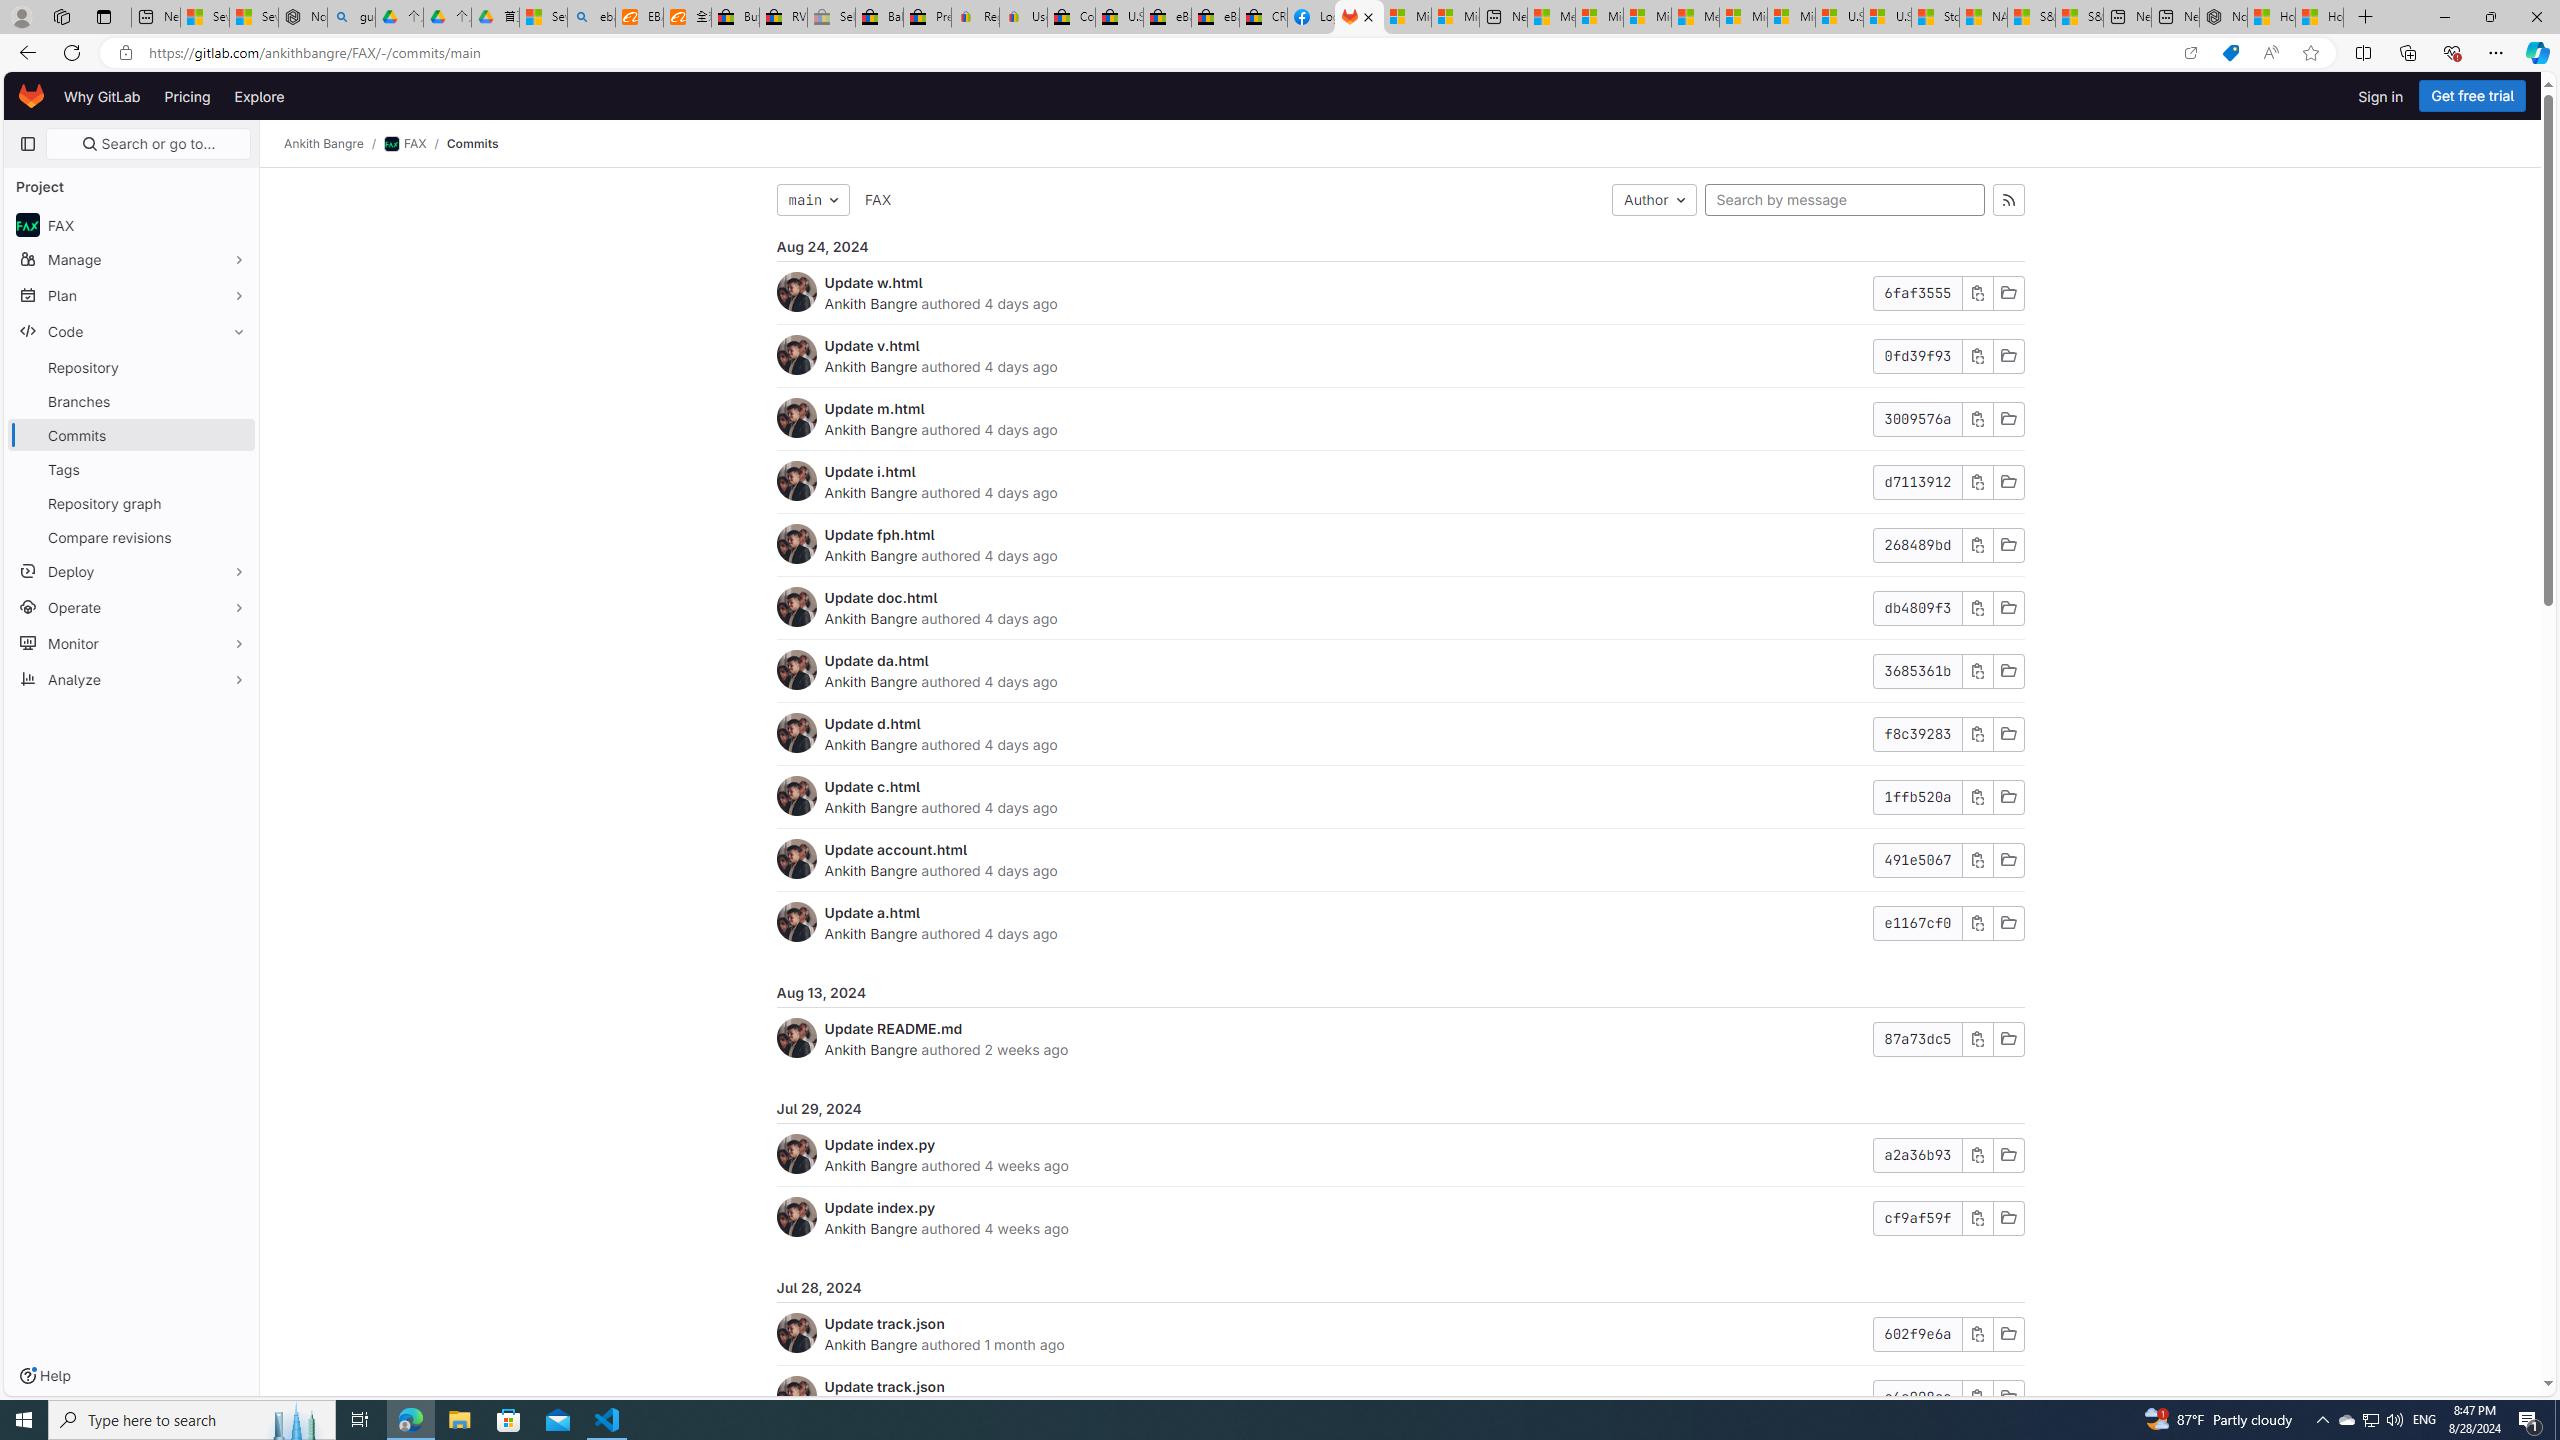 Image resolution: width=2560 pixels, height=1440 pixels. I want to click on Ankith Bangre's avatar, so click(796, 1396).